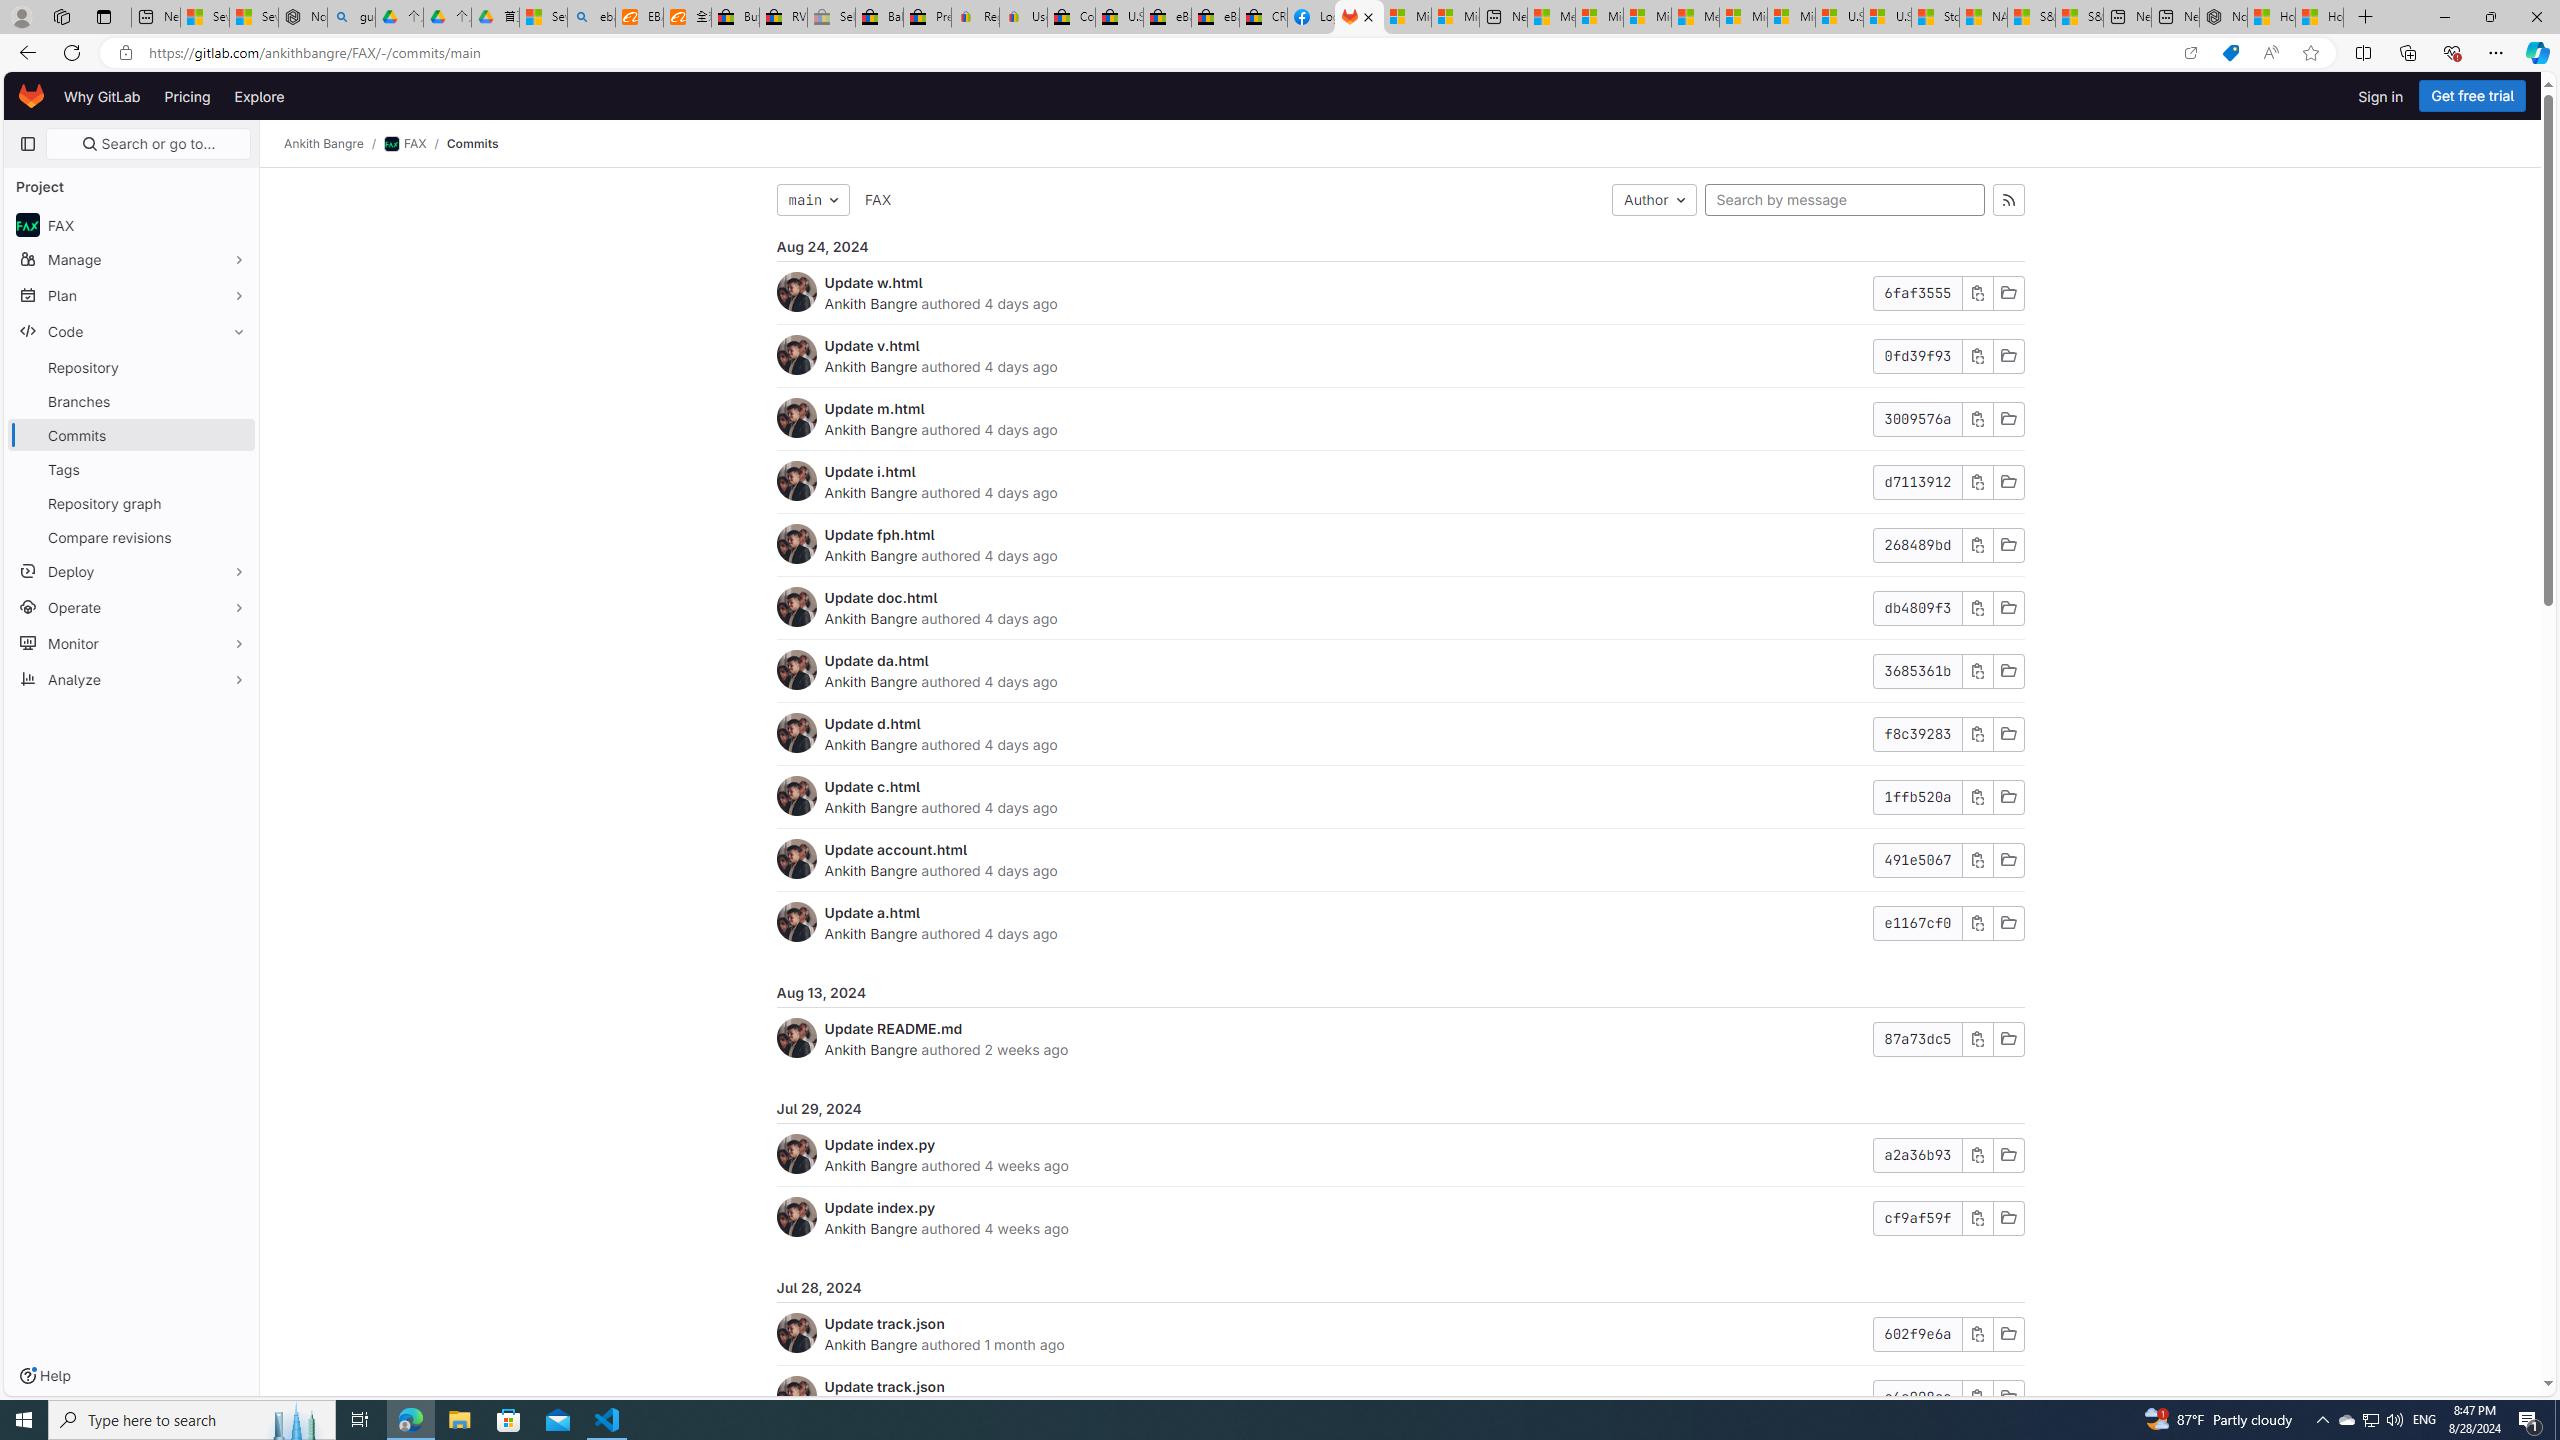 Image resolution: width=2560 pixels, height=1440 pixels. I want to click on Ankith Bangre's avatar, so click(796, 1396).